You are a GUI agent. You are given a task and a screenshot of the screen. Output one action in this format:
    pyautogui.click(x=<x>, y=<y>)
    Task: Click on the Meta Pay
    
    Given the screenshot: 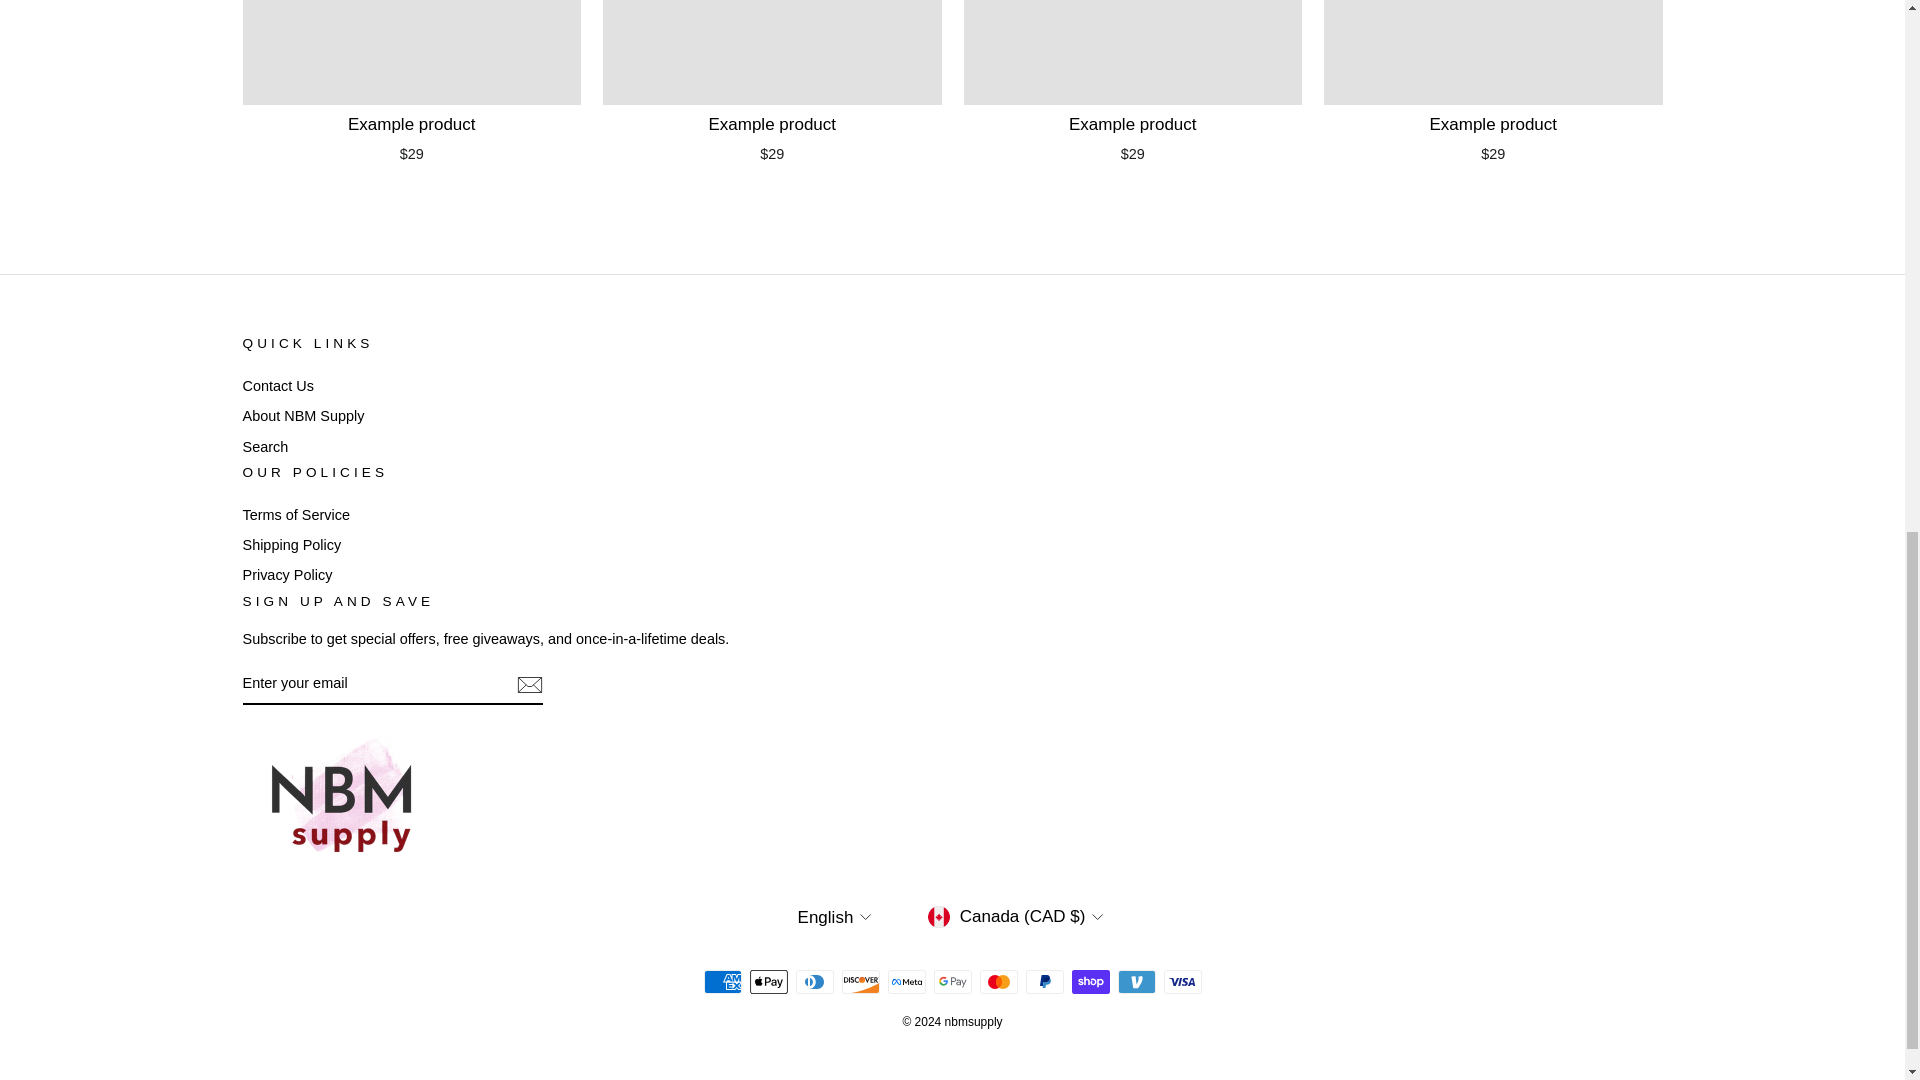 What is the action you would take?
    pyautogui.click(x=906, y=981)
    